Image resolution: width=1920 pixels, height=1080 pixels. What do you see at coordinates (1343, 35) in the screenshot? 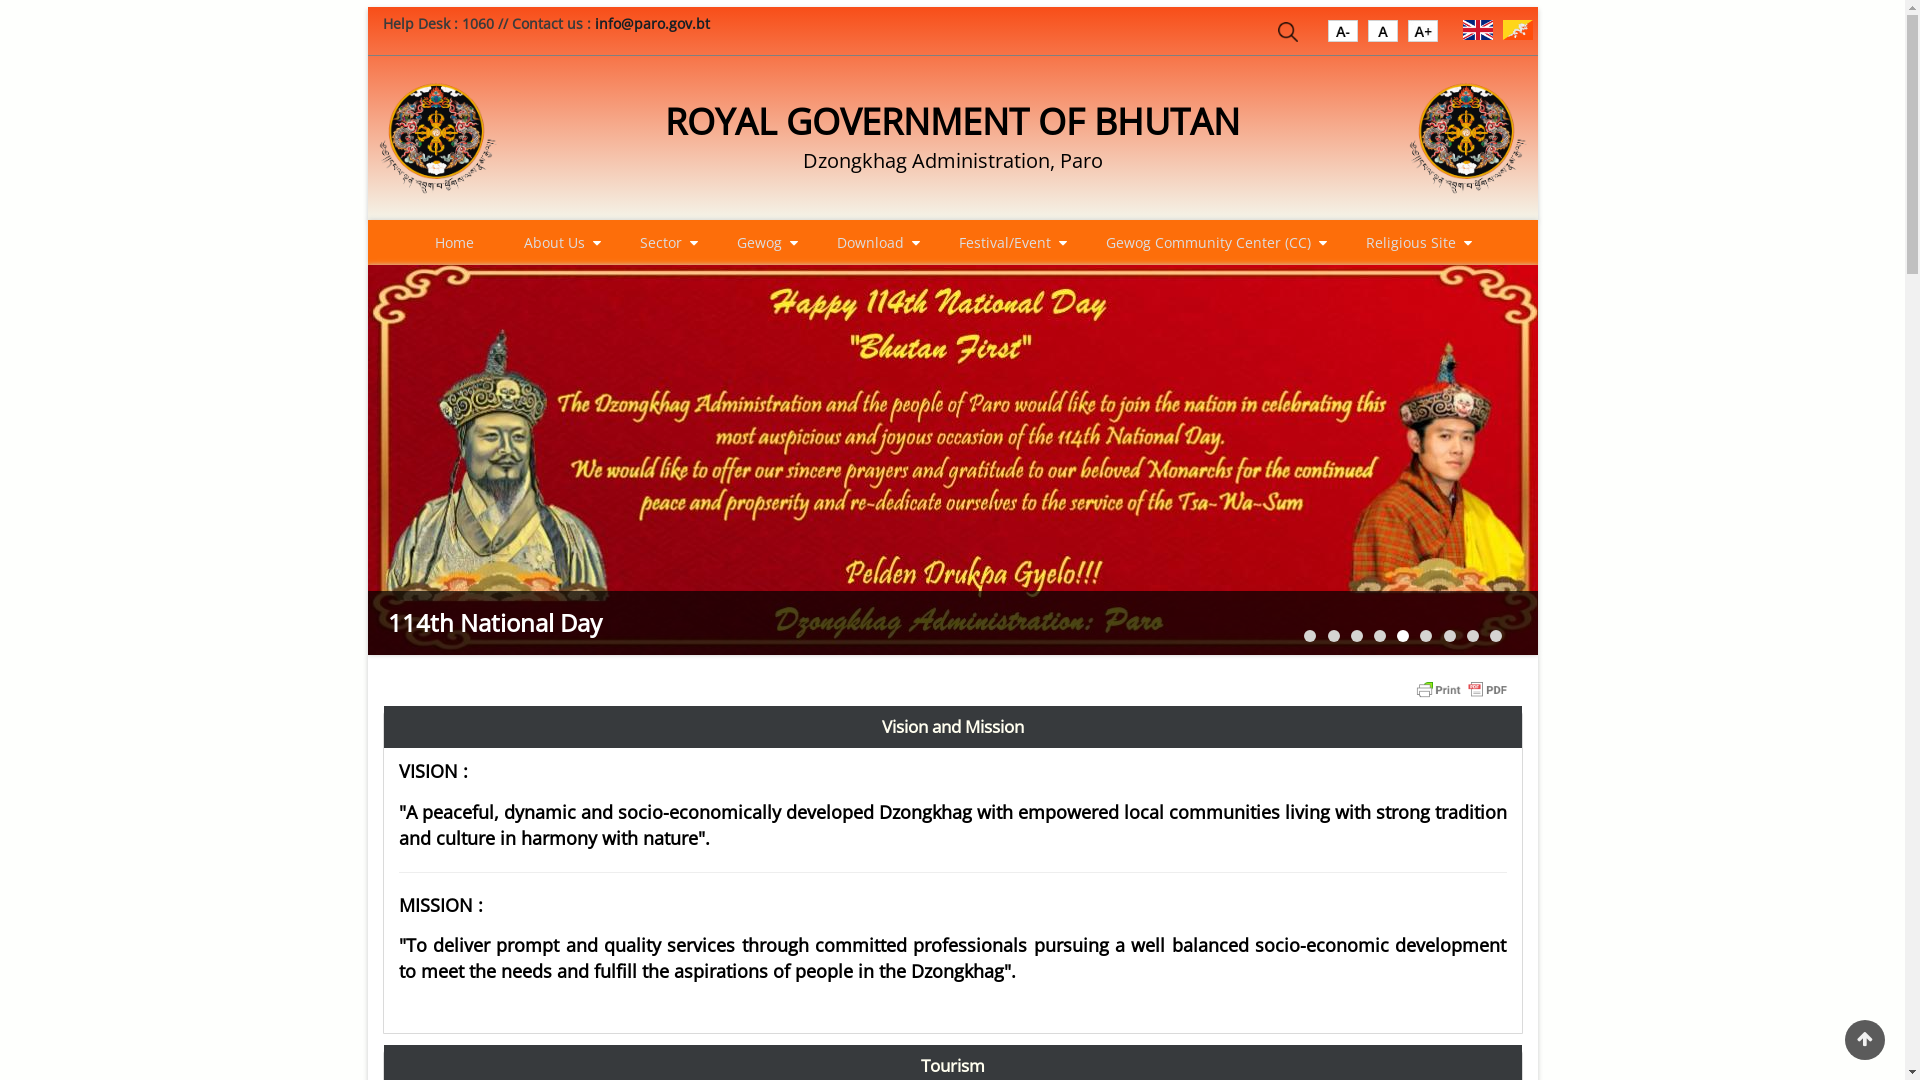
I see `A` at bounding box center [1343, 35].